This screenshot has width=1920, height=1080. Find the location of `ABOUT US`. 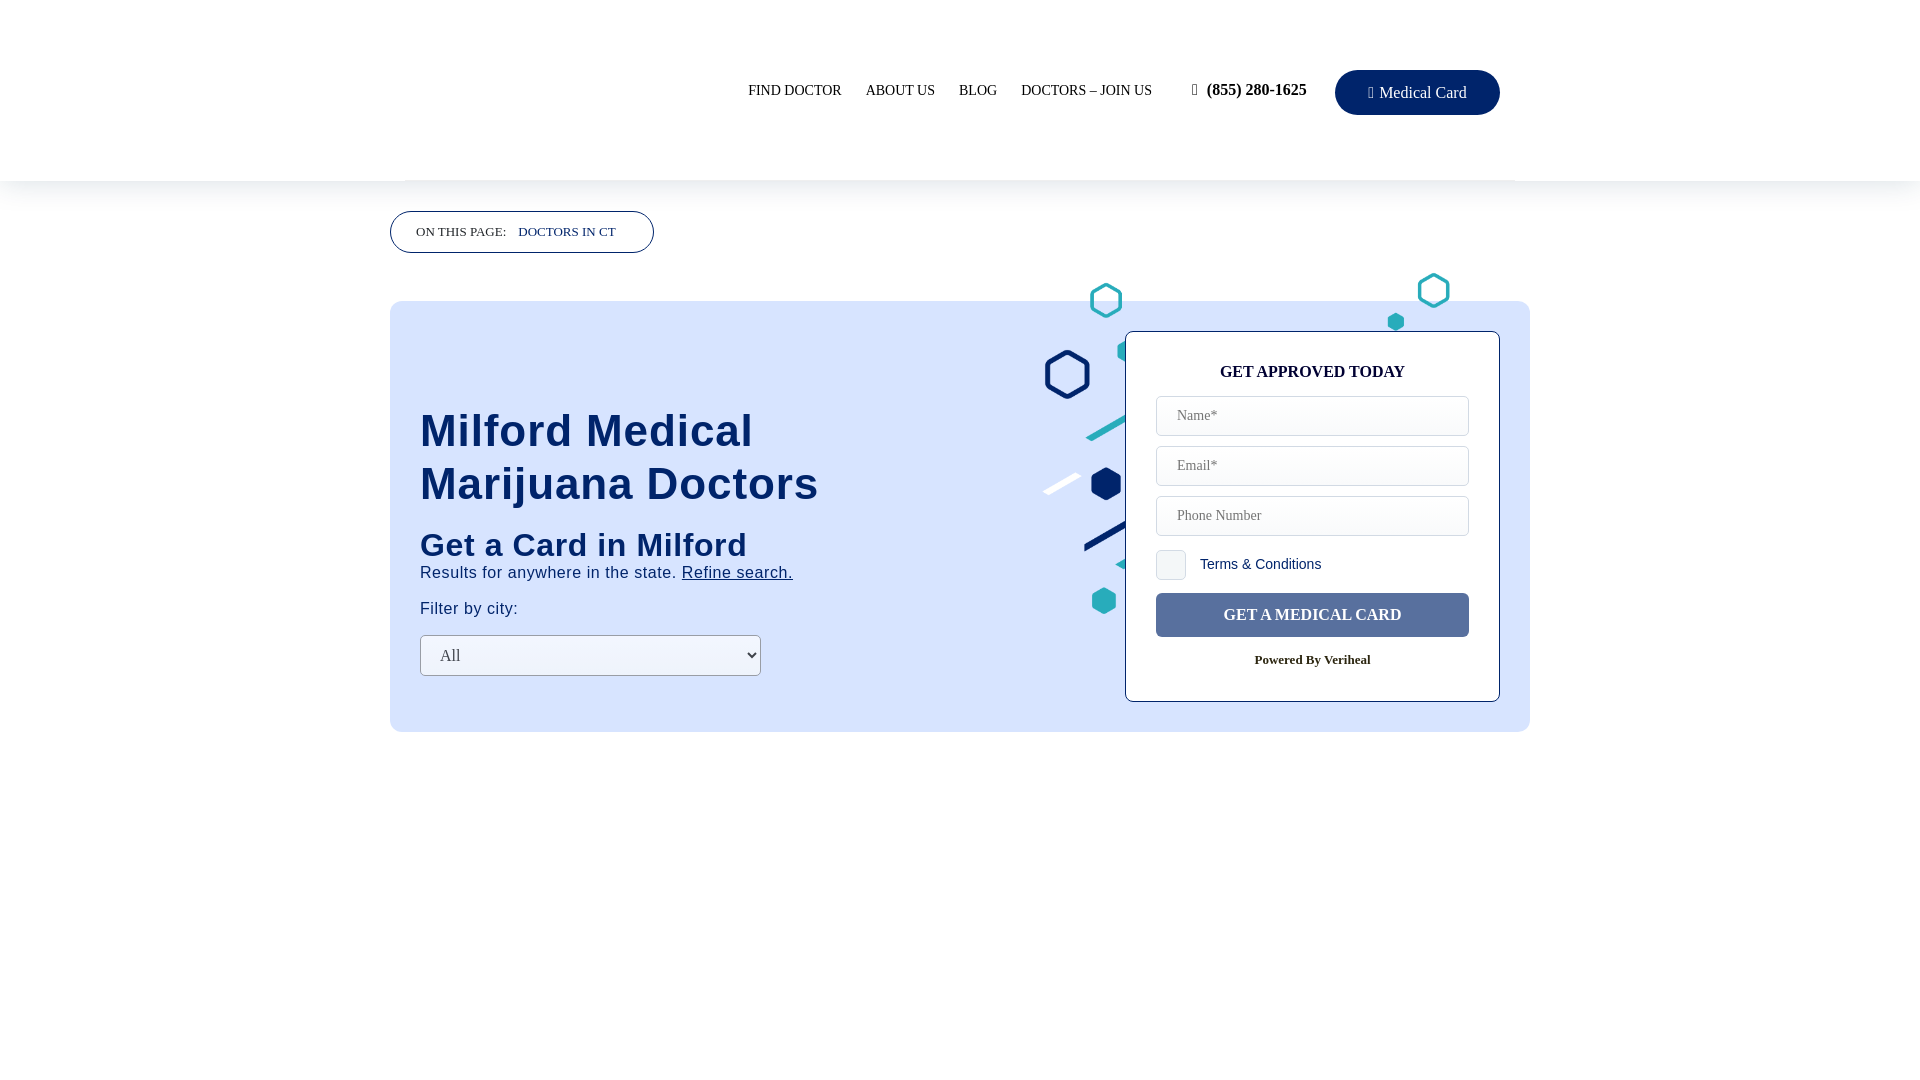

ABOUT US is located at coordinates (900, 90).